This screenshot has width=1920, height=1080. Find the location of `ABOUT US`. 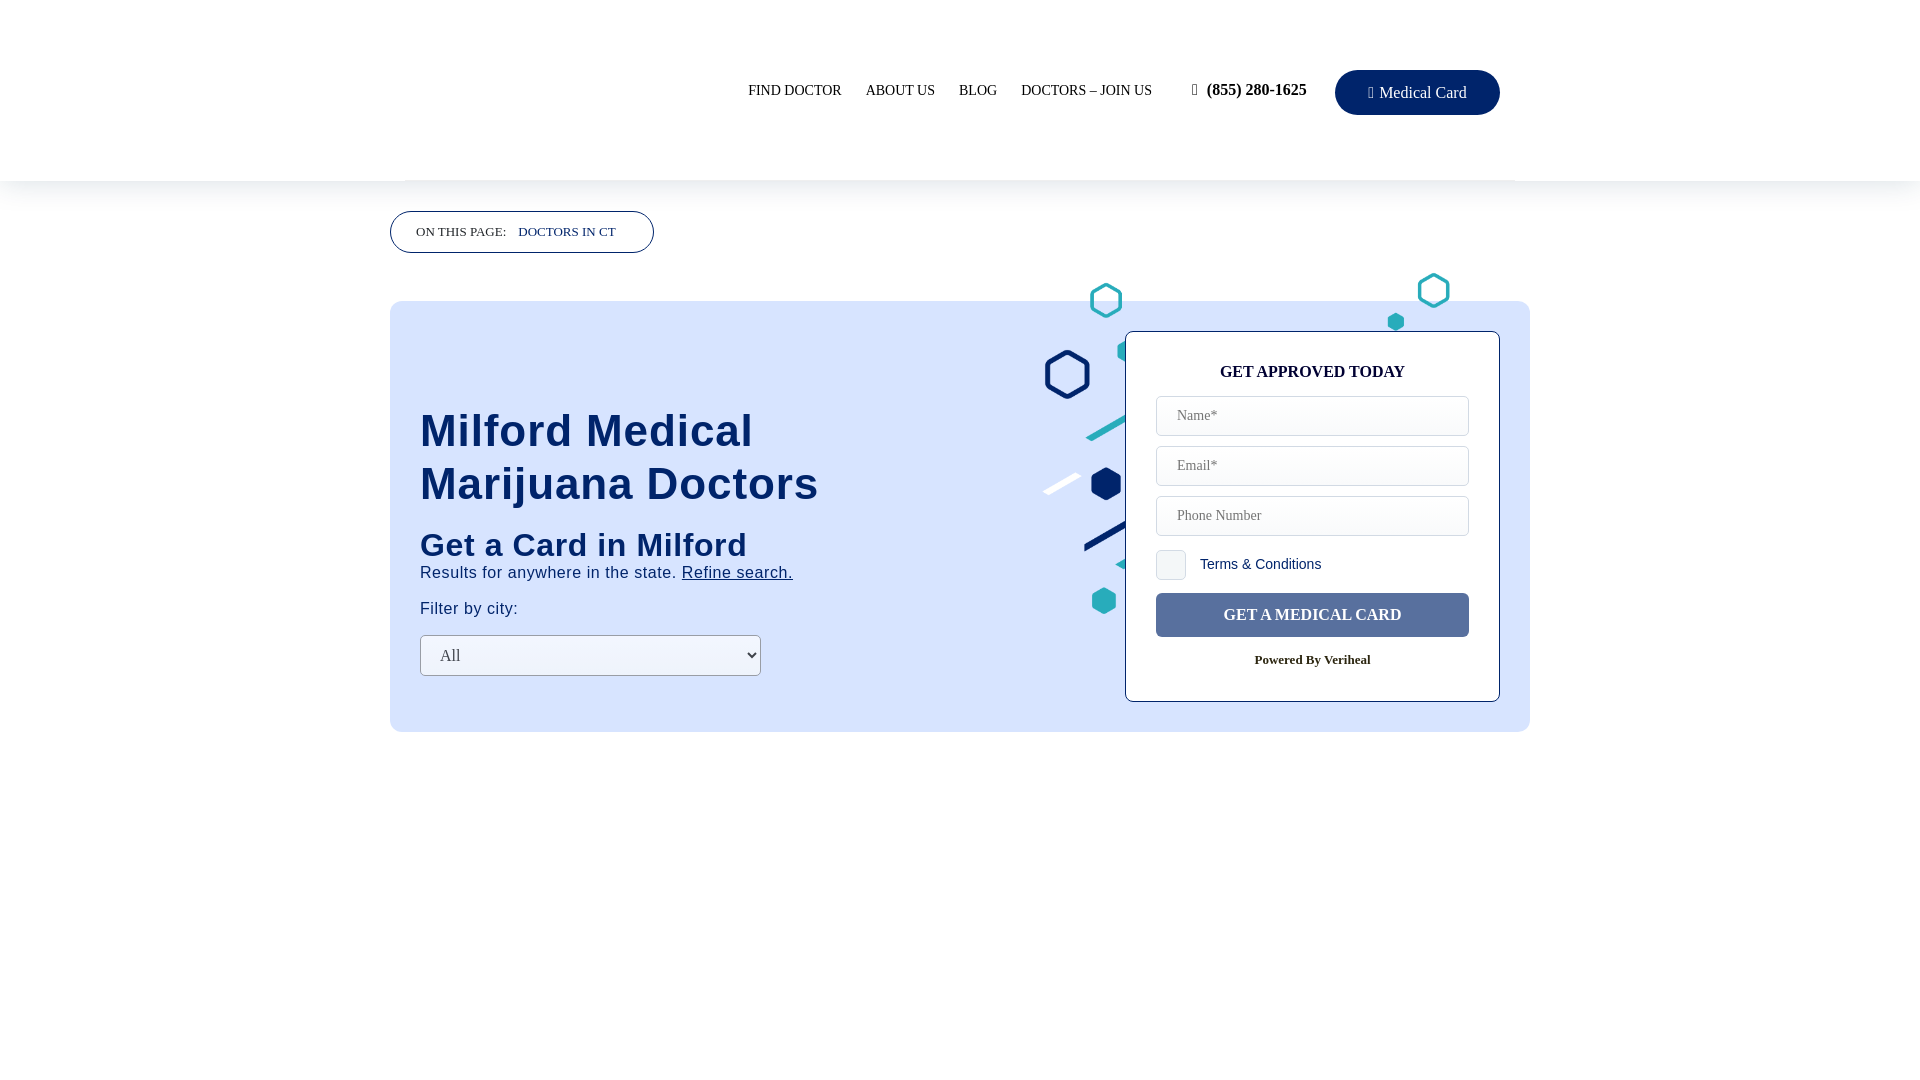

ABOUT US is located at coordinates (900, 90).